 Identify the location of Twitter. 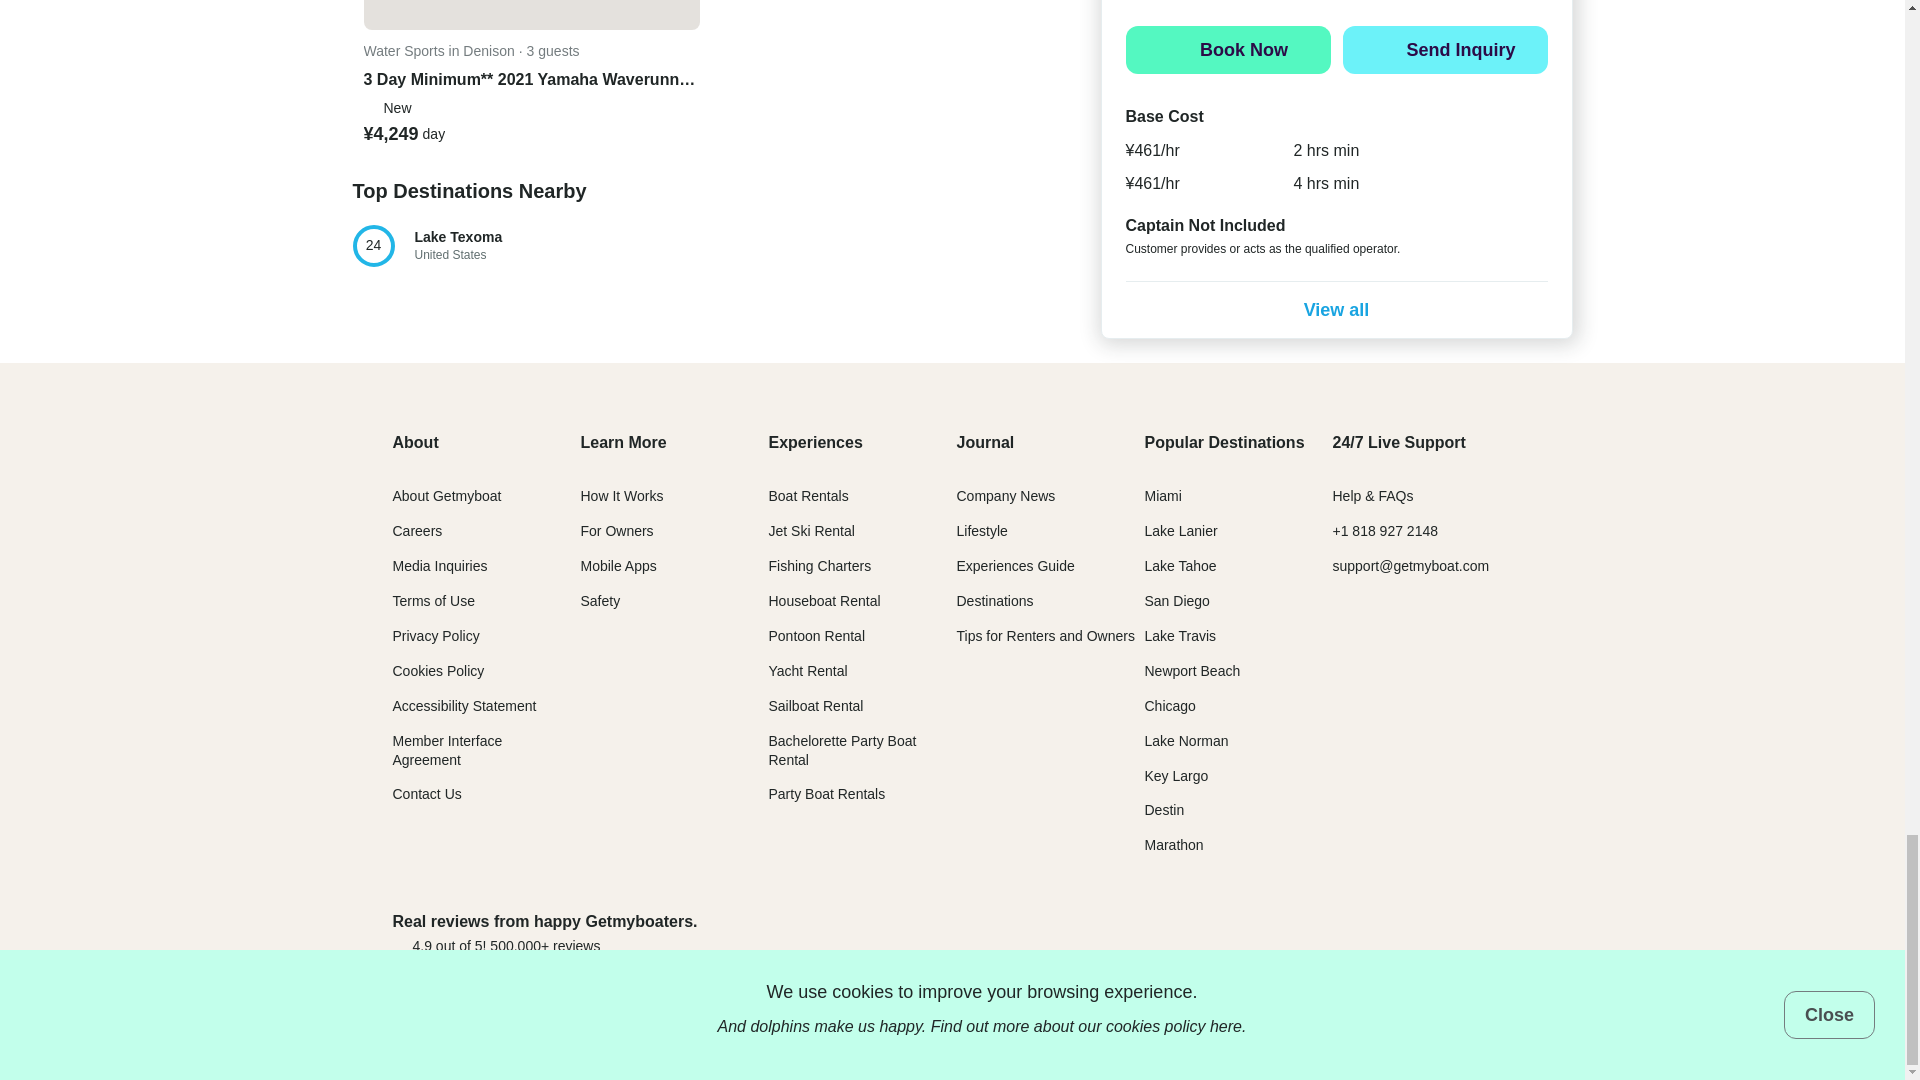
(1322, 1034).